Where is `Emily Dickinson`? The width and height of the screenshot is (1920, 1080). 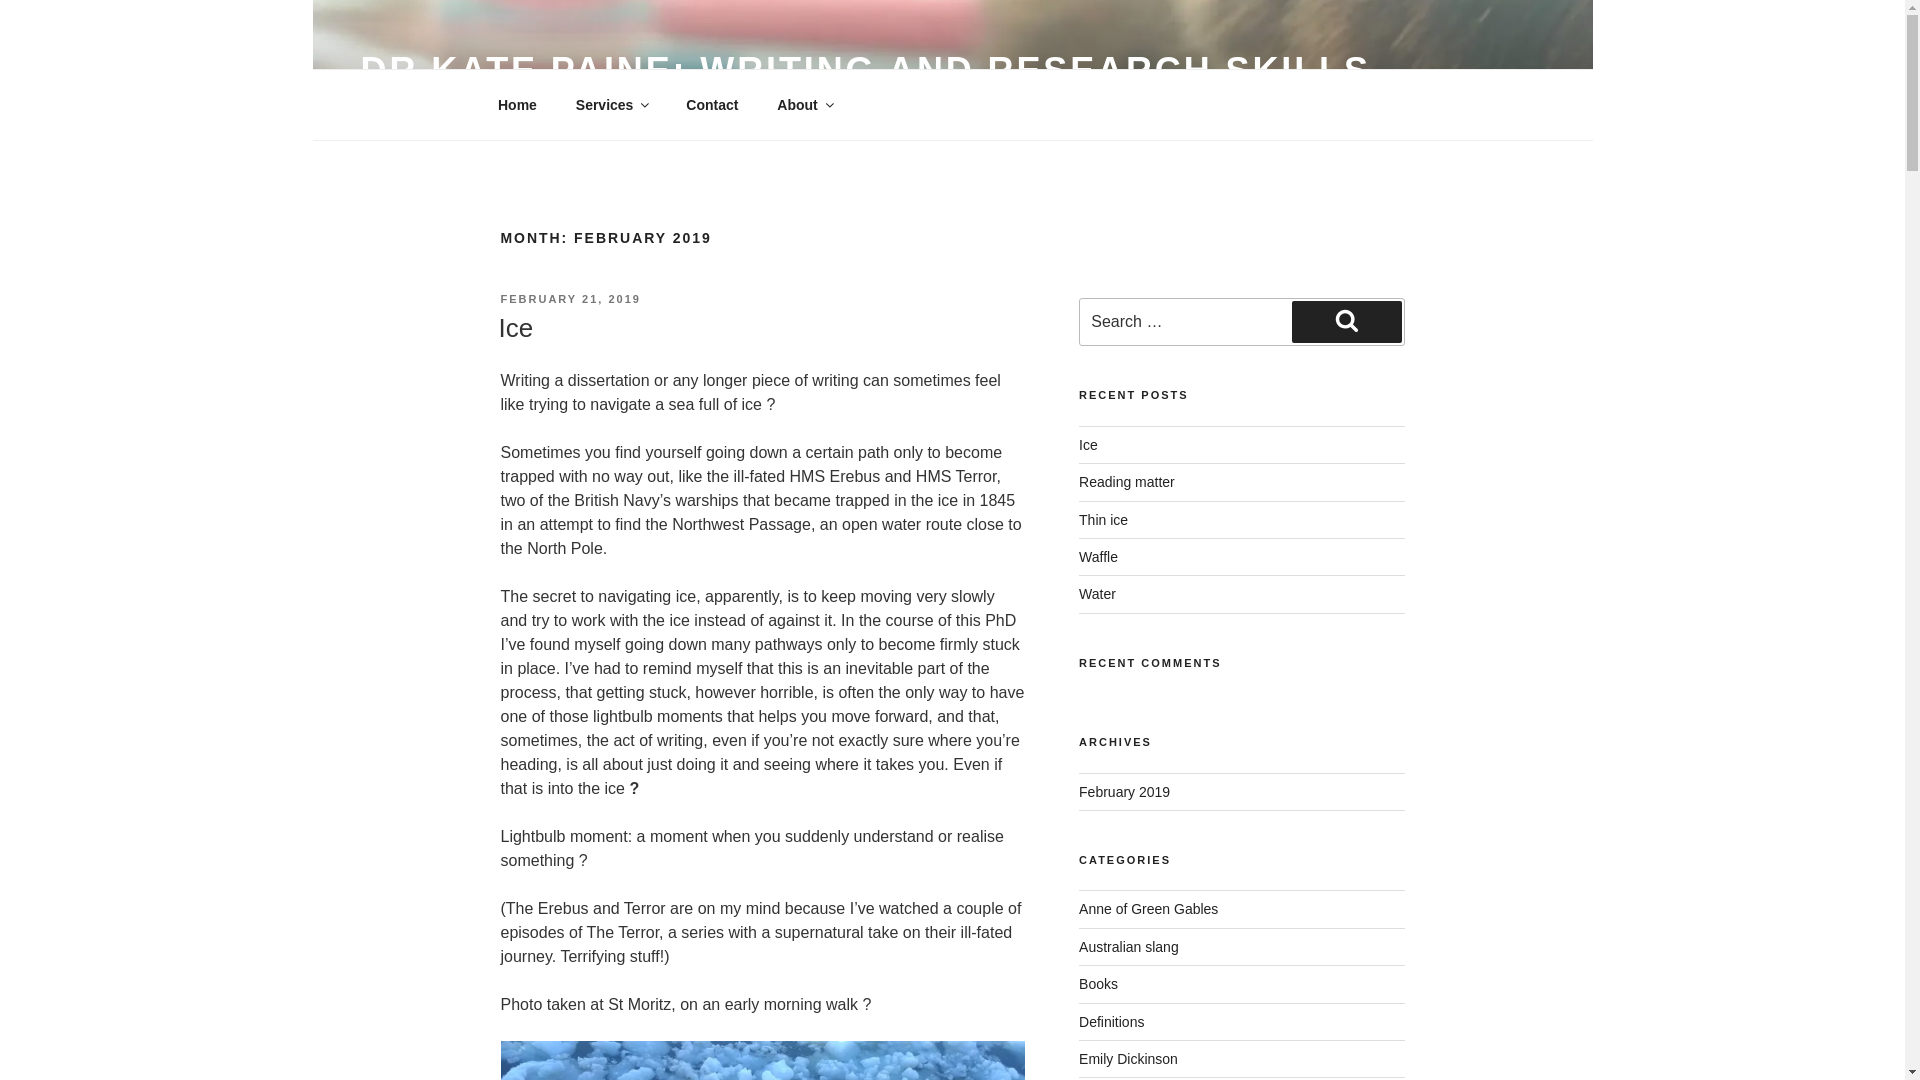 Emily Dickinson is located at coordinates (1128, 1058).